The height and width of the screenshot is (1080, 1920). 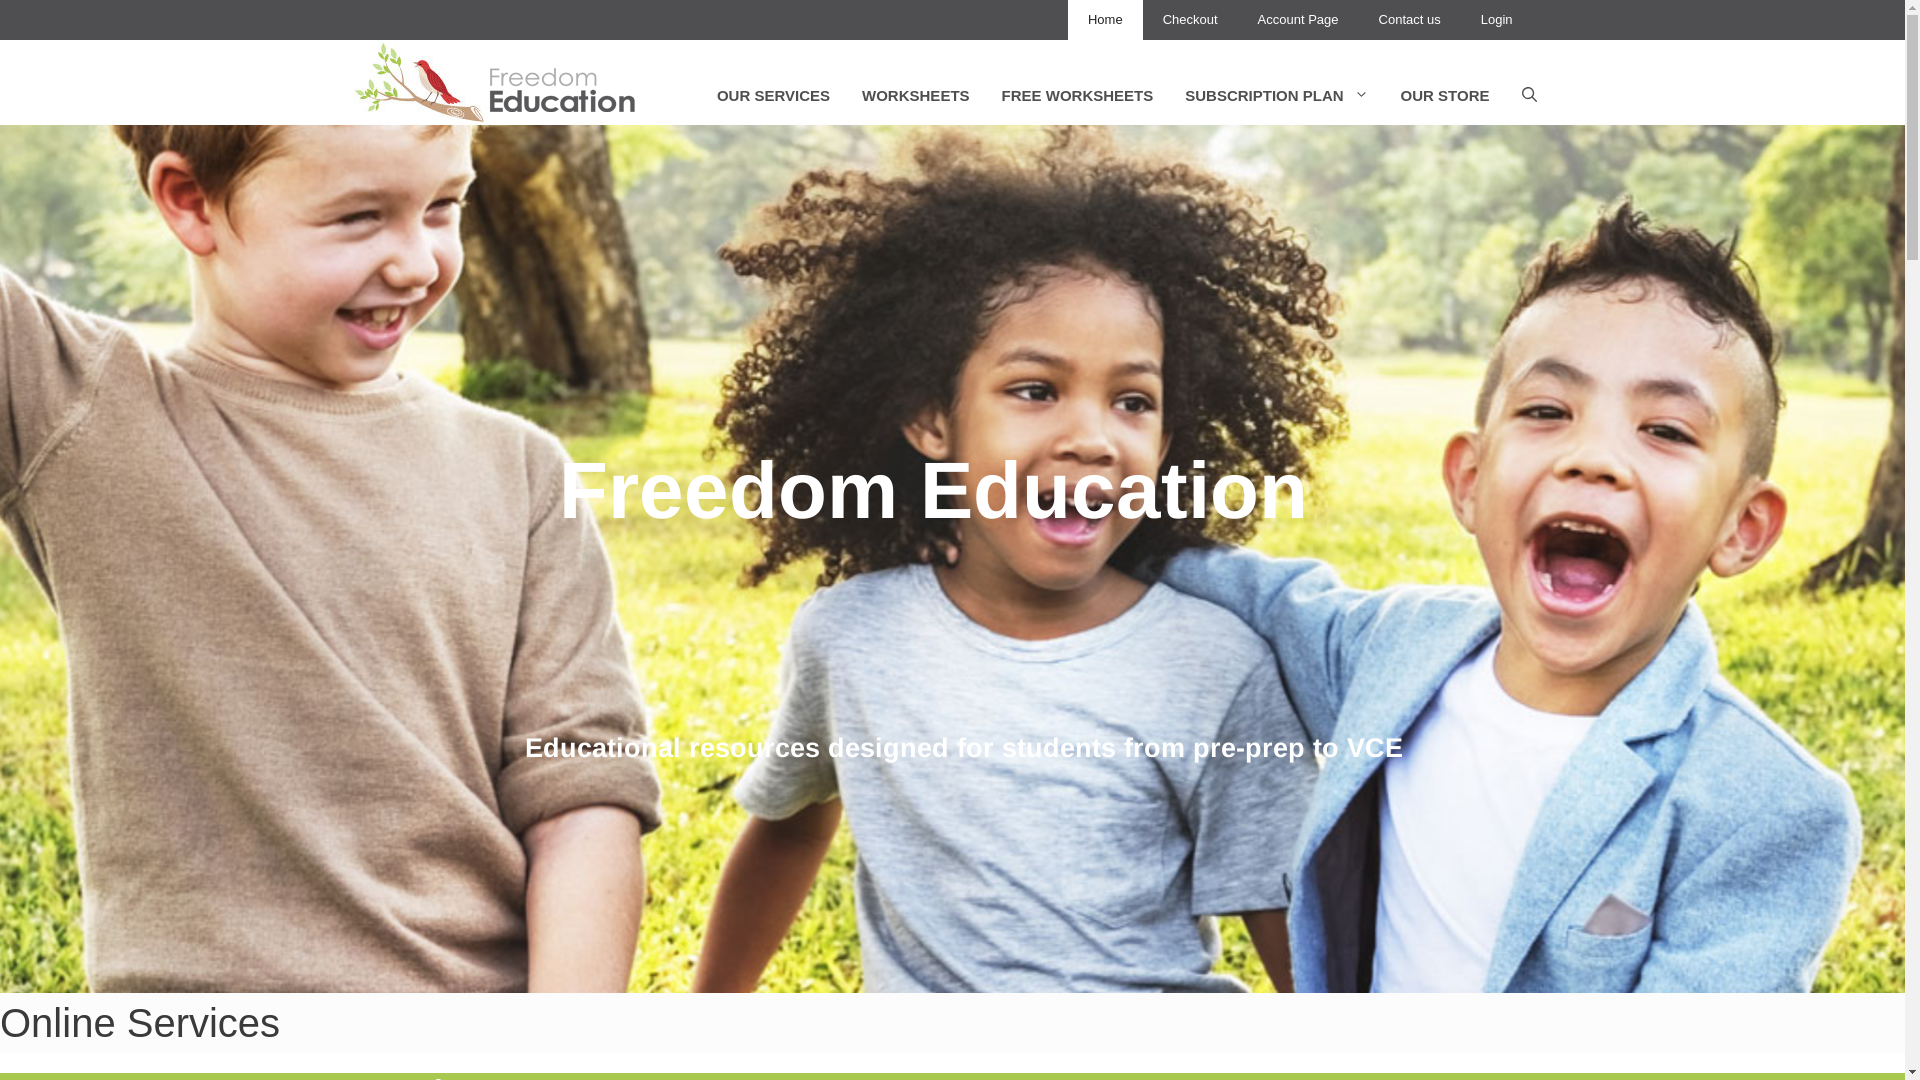 I want to click on Account Page, so click(x=1298, y=20).